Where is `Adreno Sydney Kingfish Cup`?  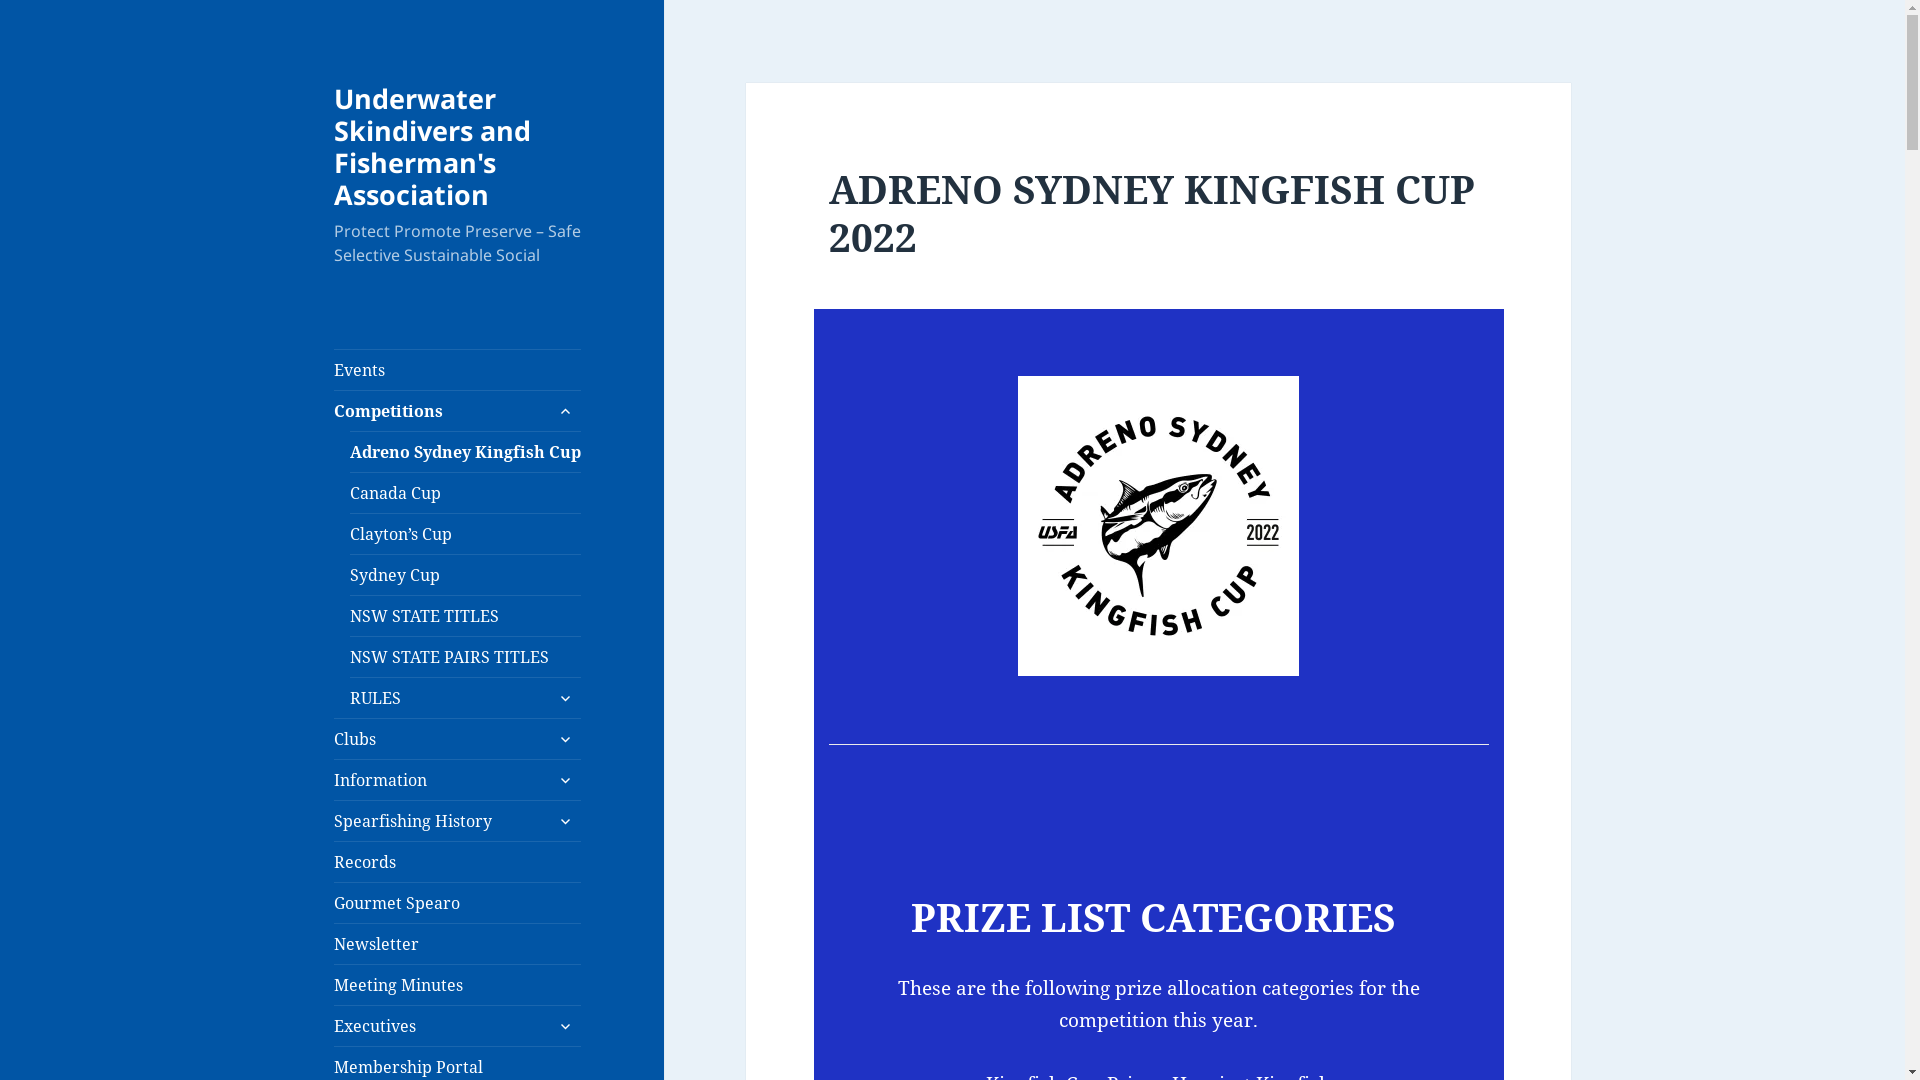 Adreno Sydney Kingfish Cup is located at coordinates (466, 452).